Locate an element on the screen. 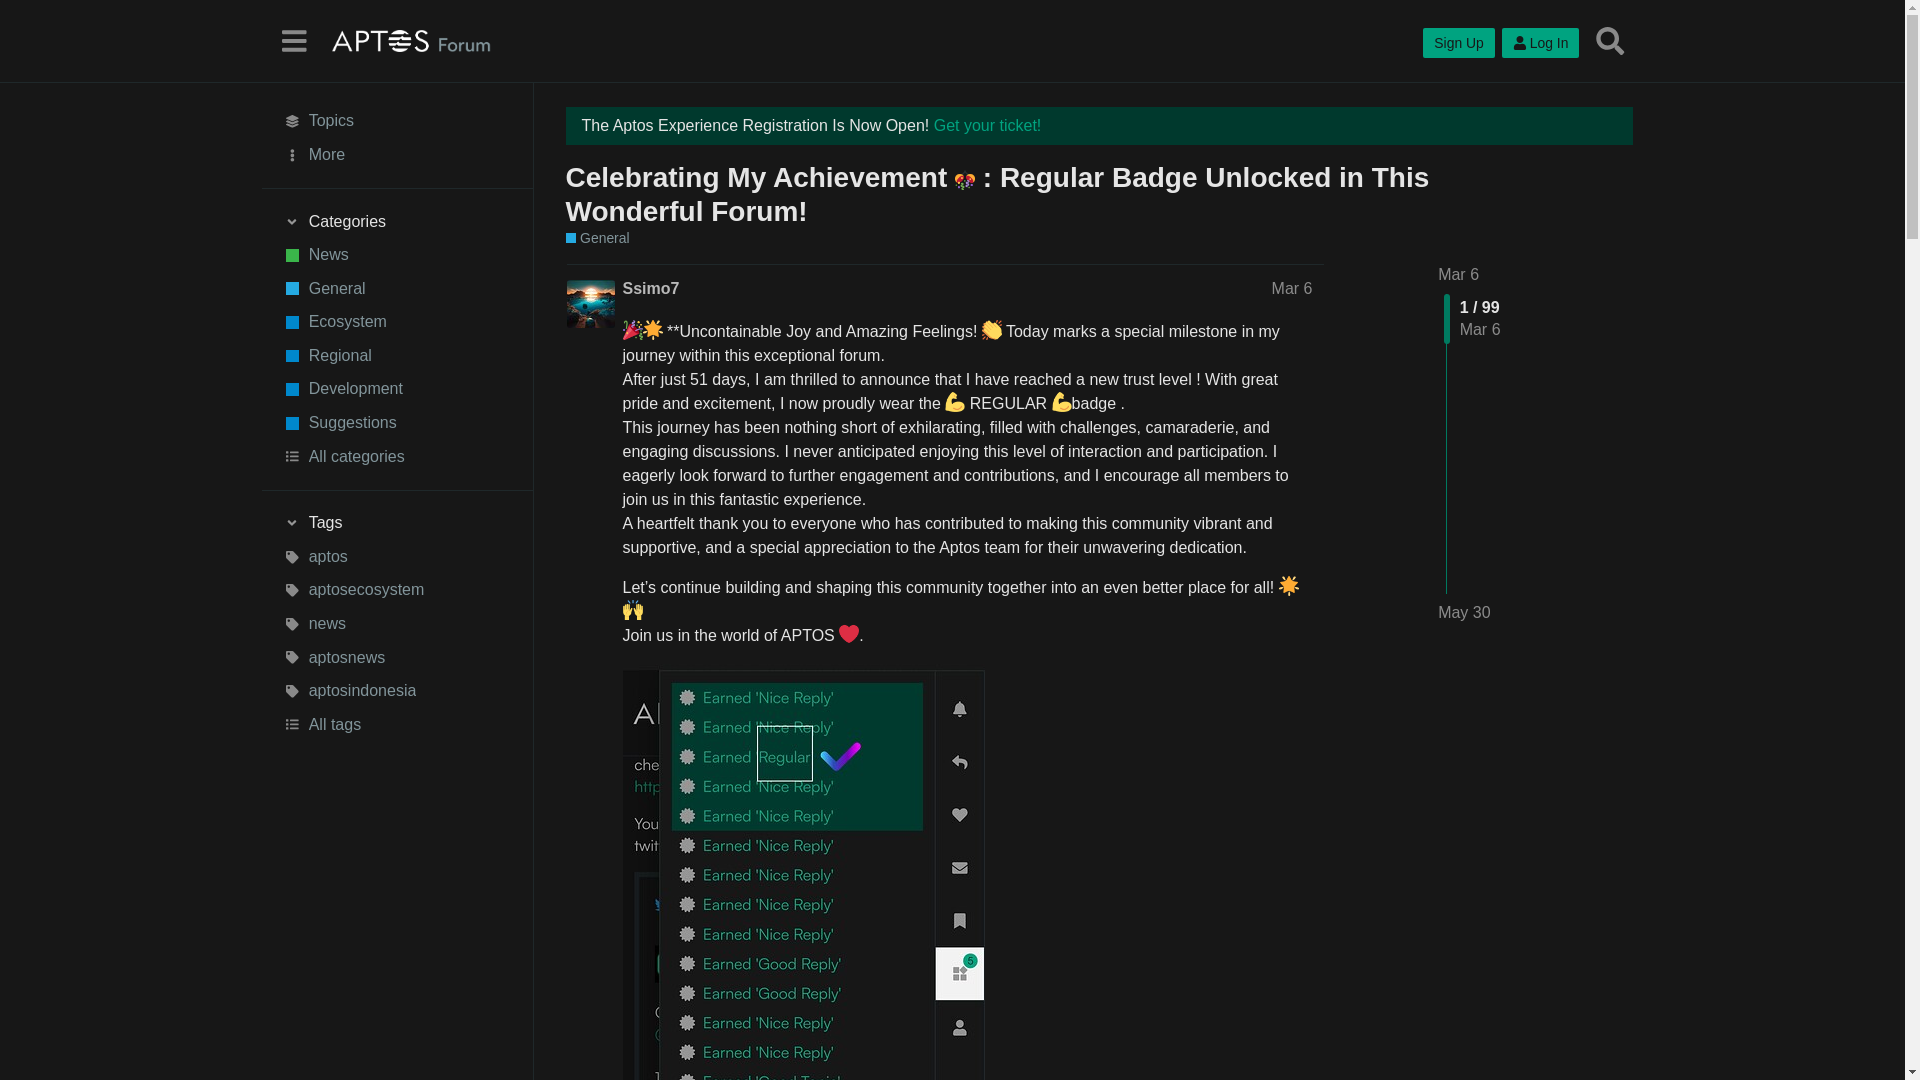  Regional is located at coordinates (397, 356).